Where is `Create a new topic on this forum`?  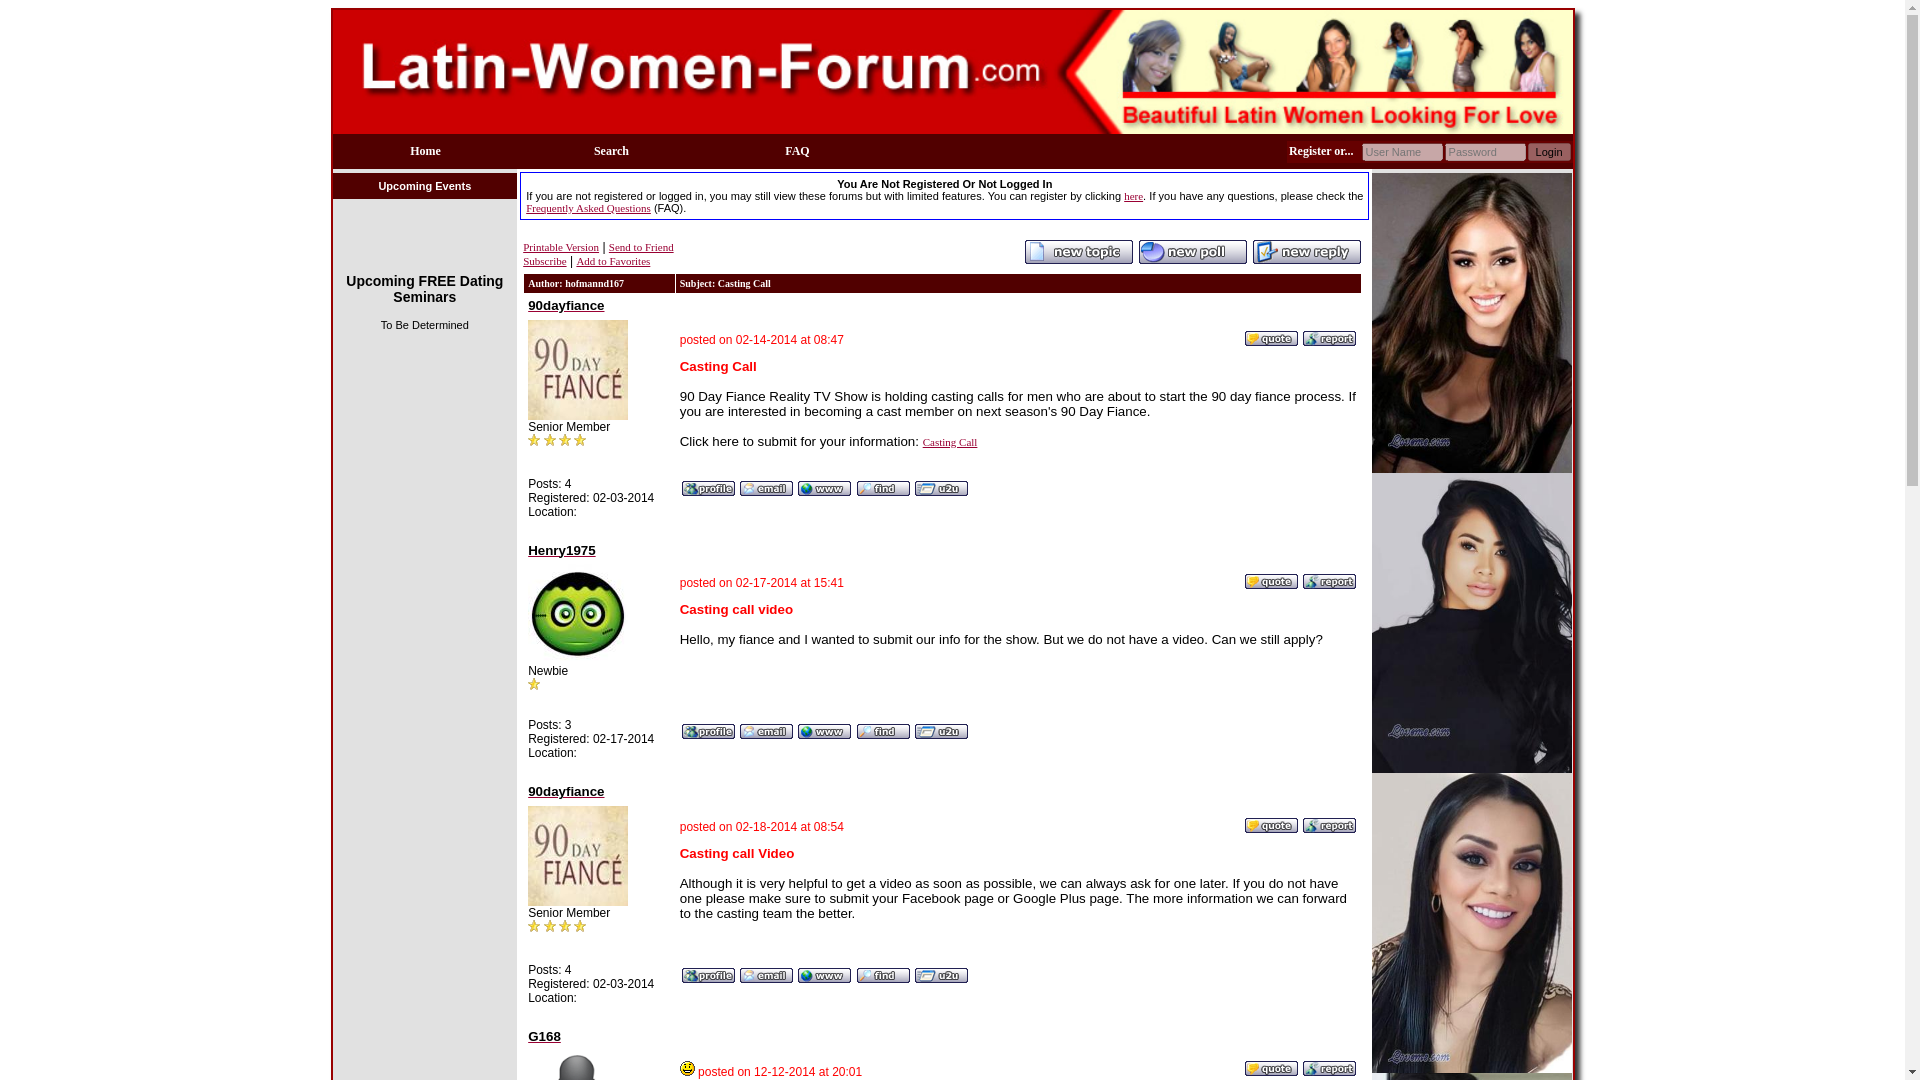
Create a new topic on this forum is located at coordinates (1078, 260).